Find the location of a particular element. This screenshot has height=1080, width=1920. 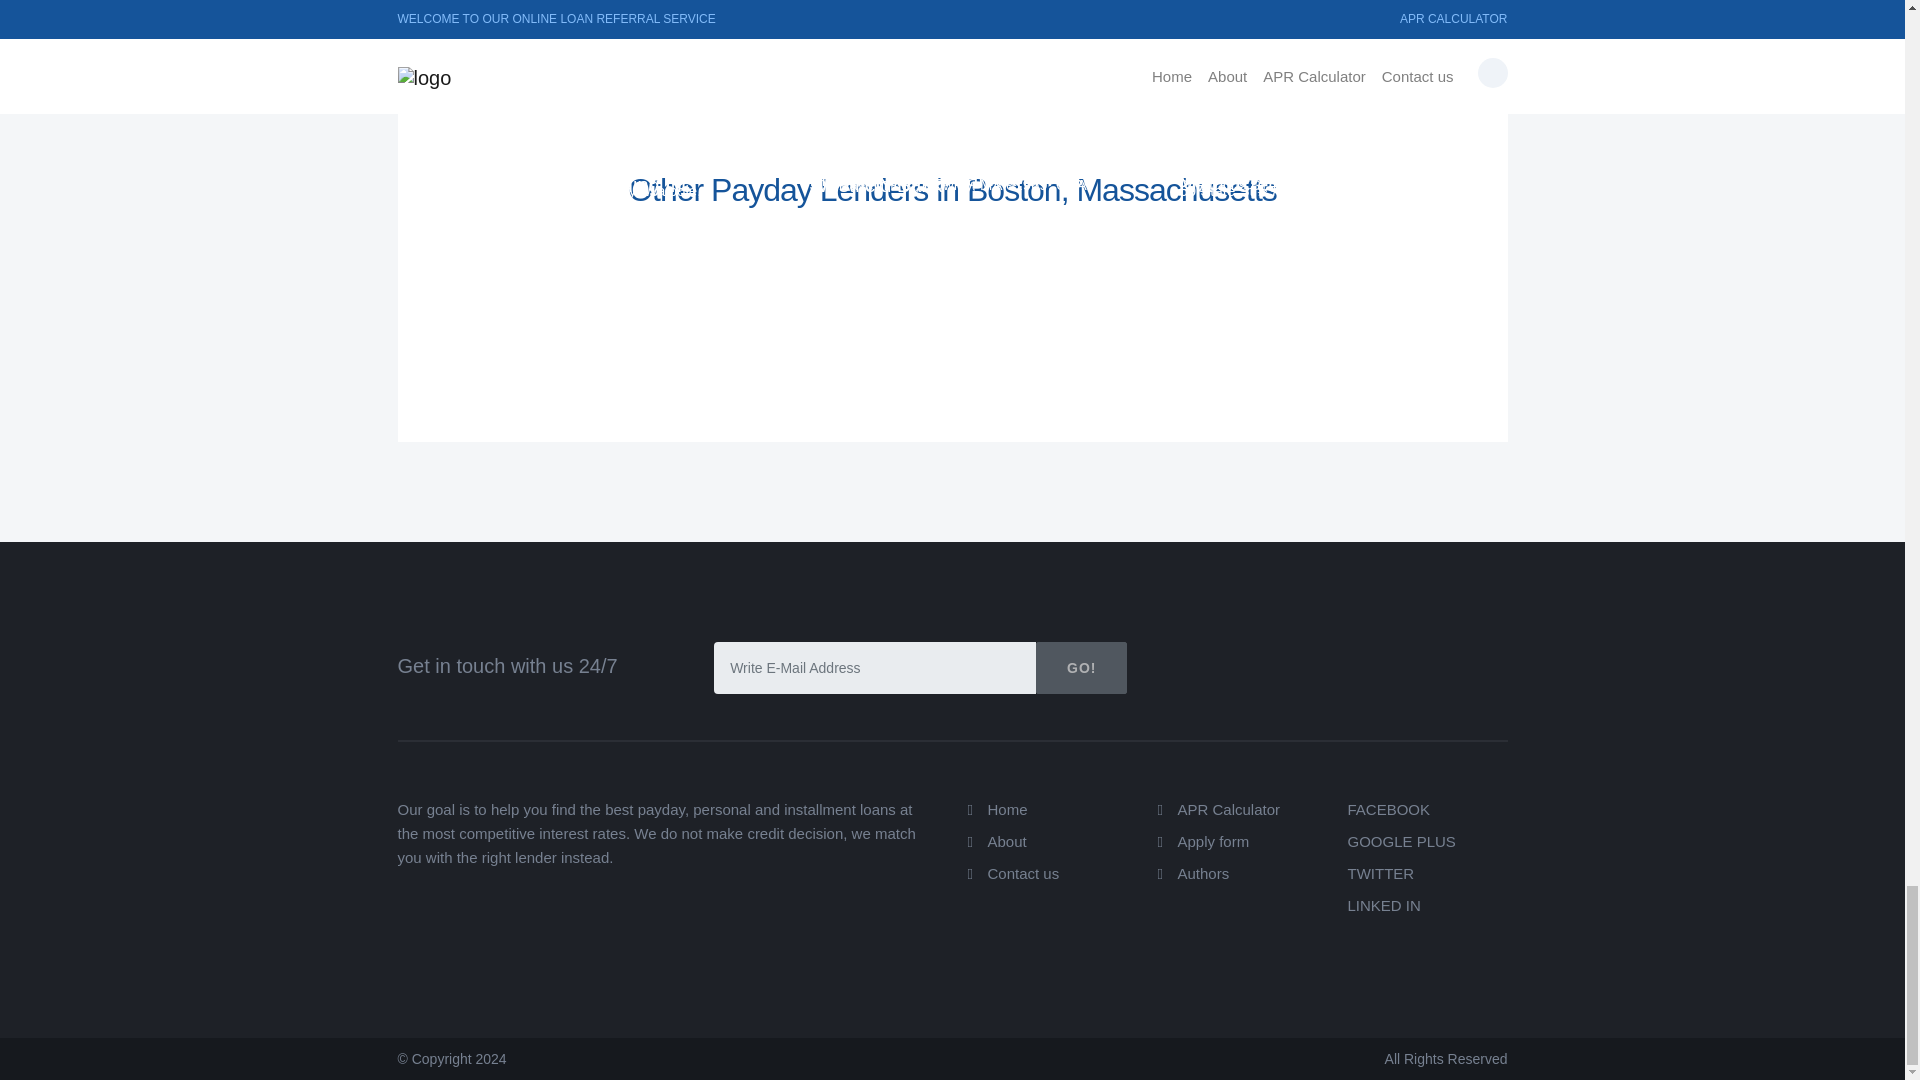

Contact us is located at coordinates (1024, 874).